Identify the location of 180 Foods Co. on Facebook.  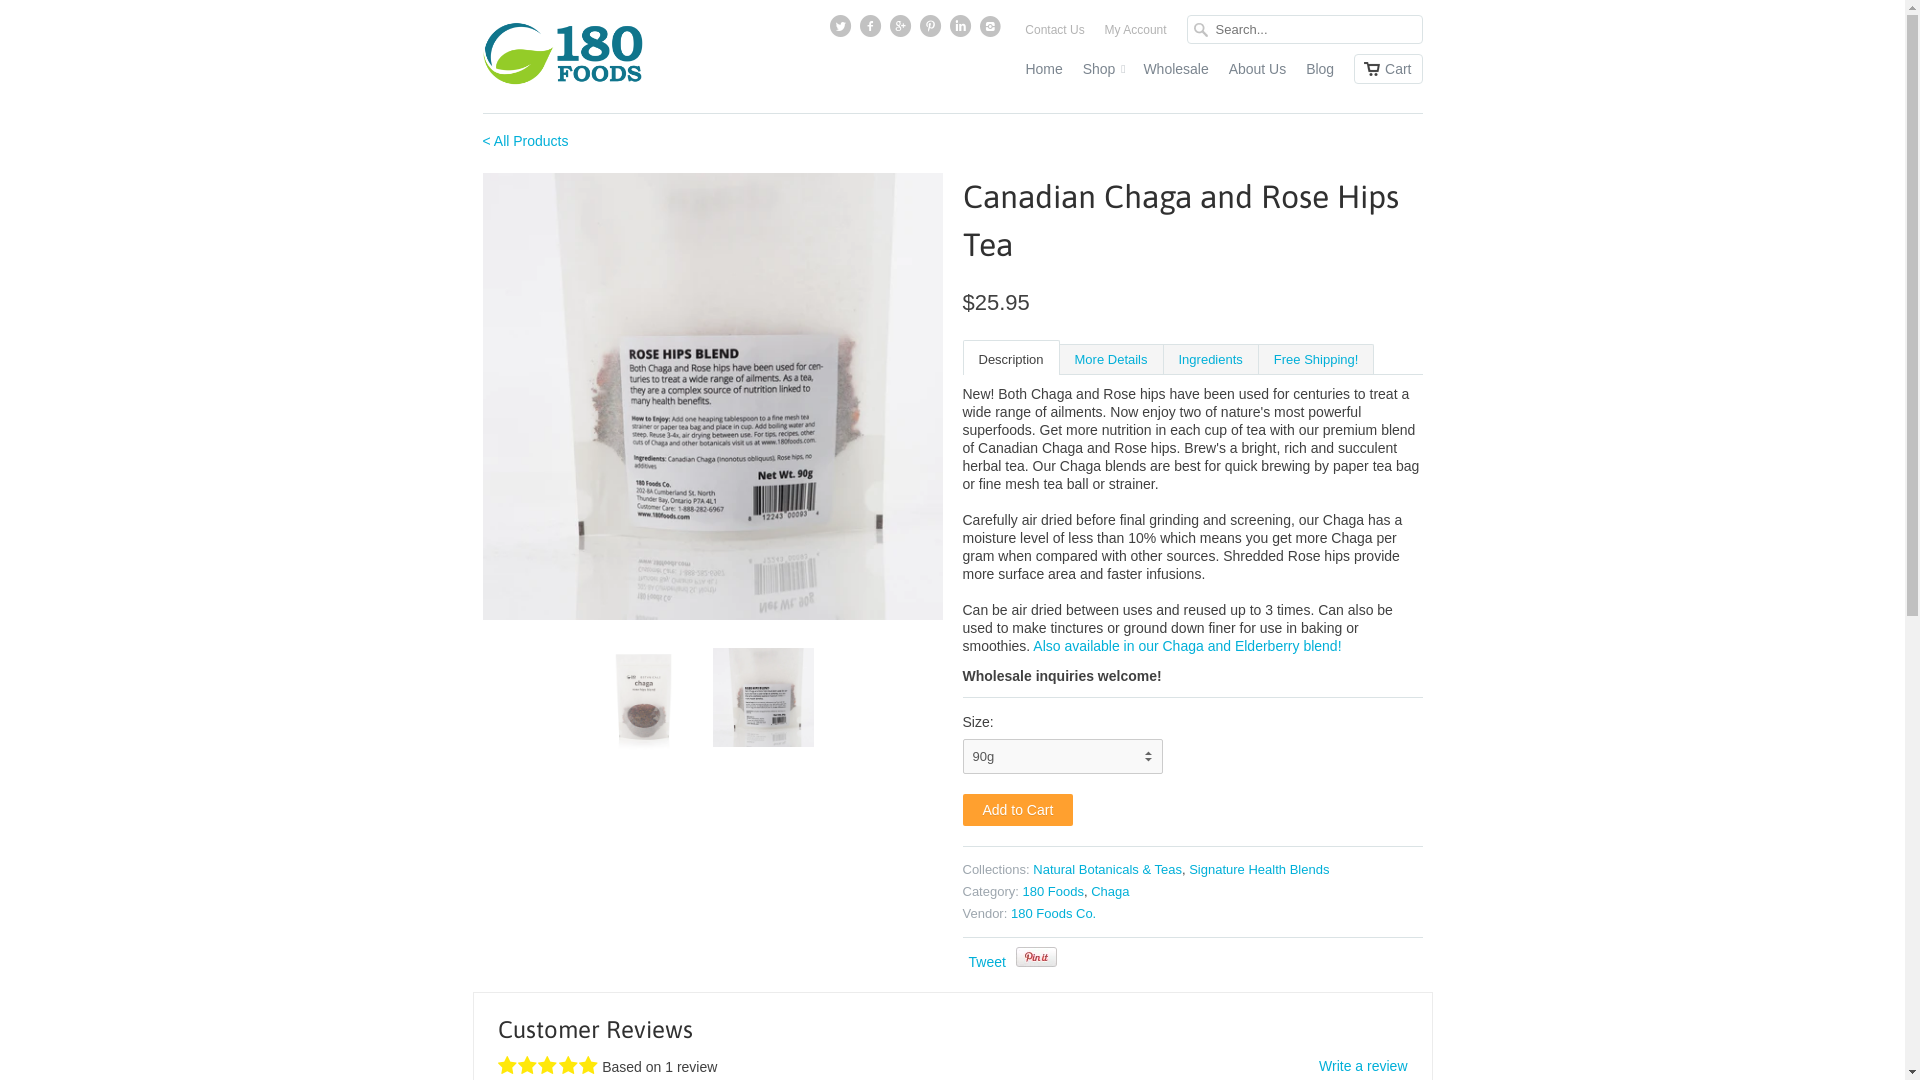
(872, 31).